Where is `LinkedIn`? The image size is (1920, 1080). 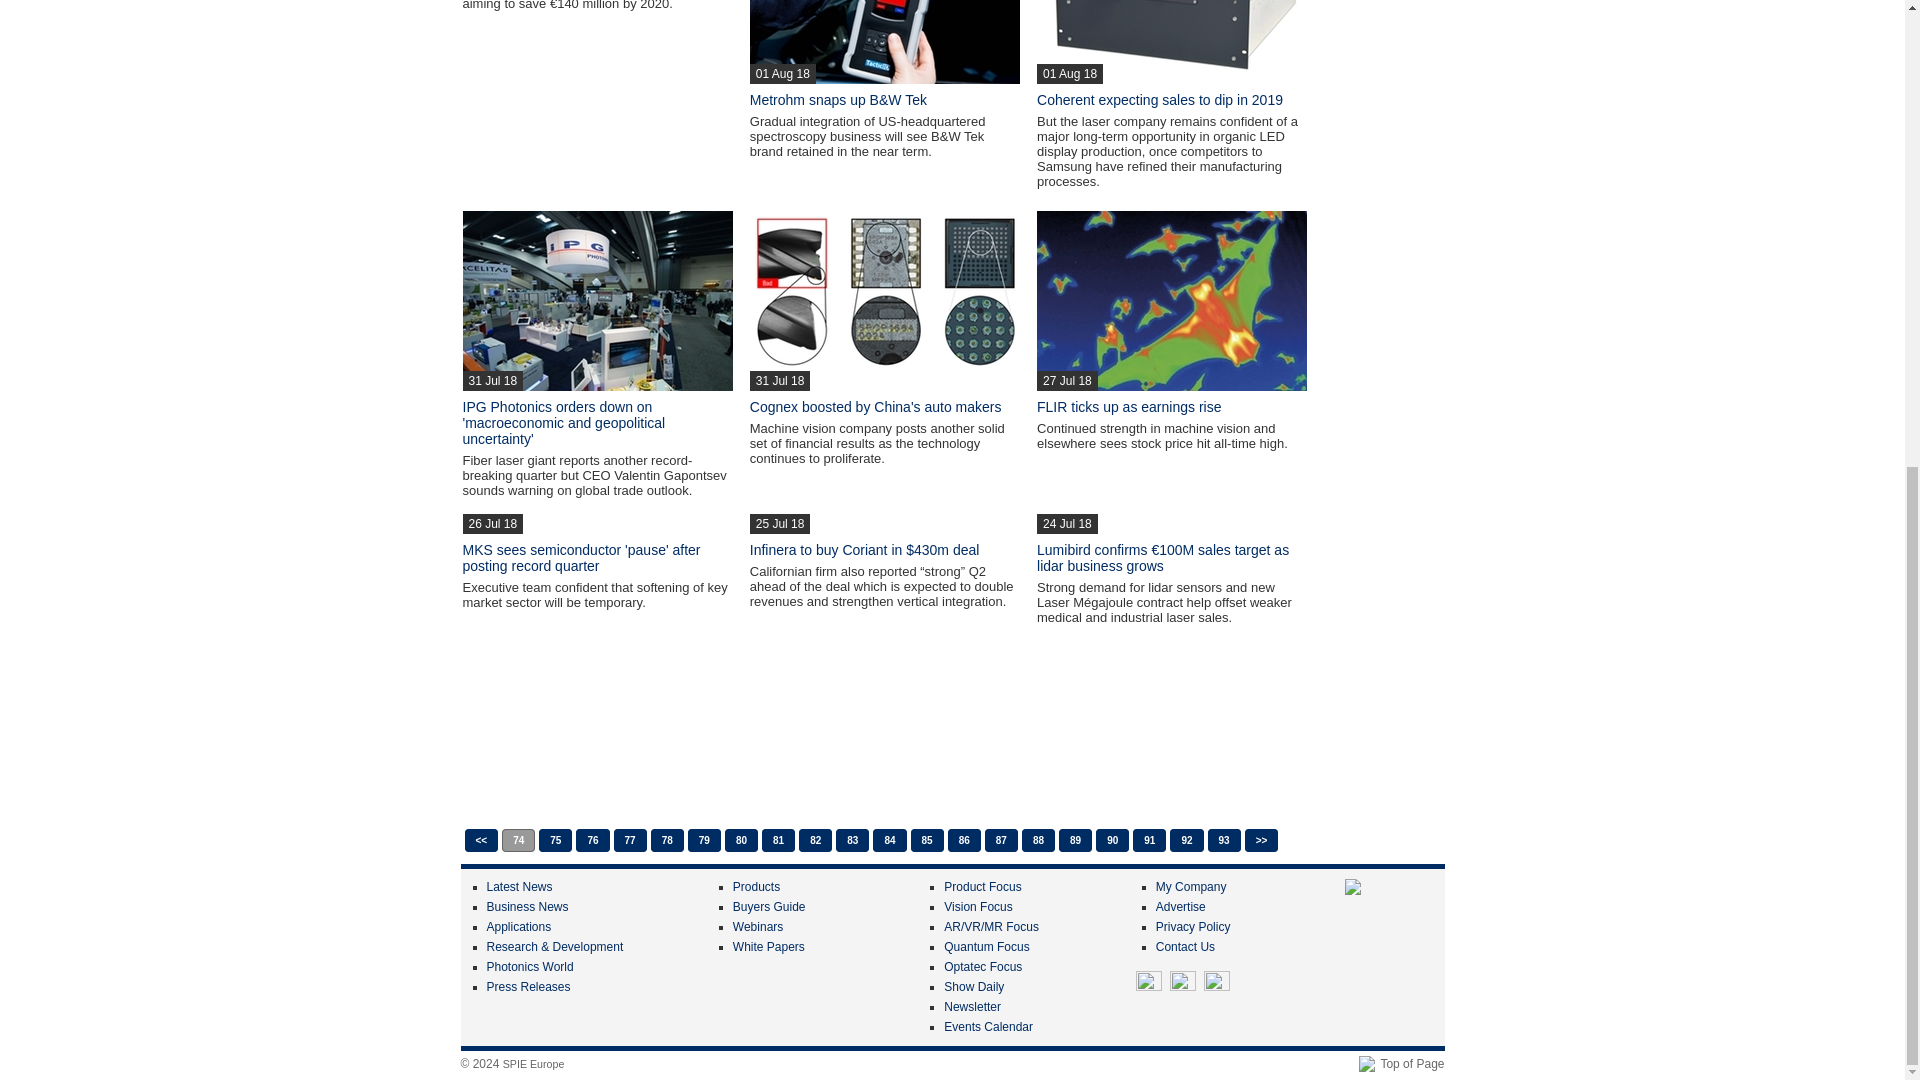 LinkedIn is located at coordinates (1182, 982).